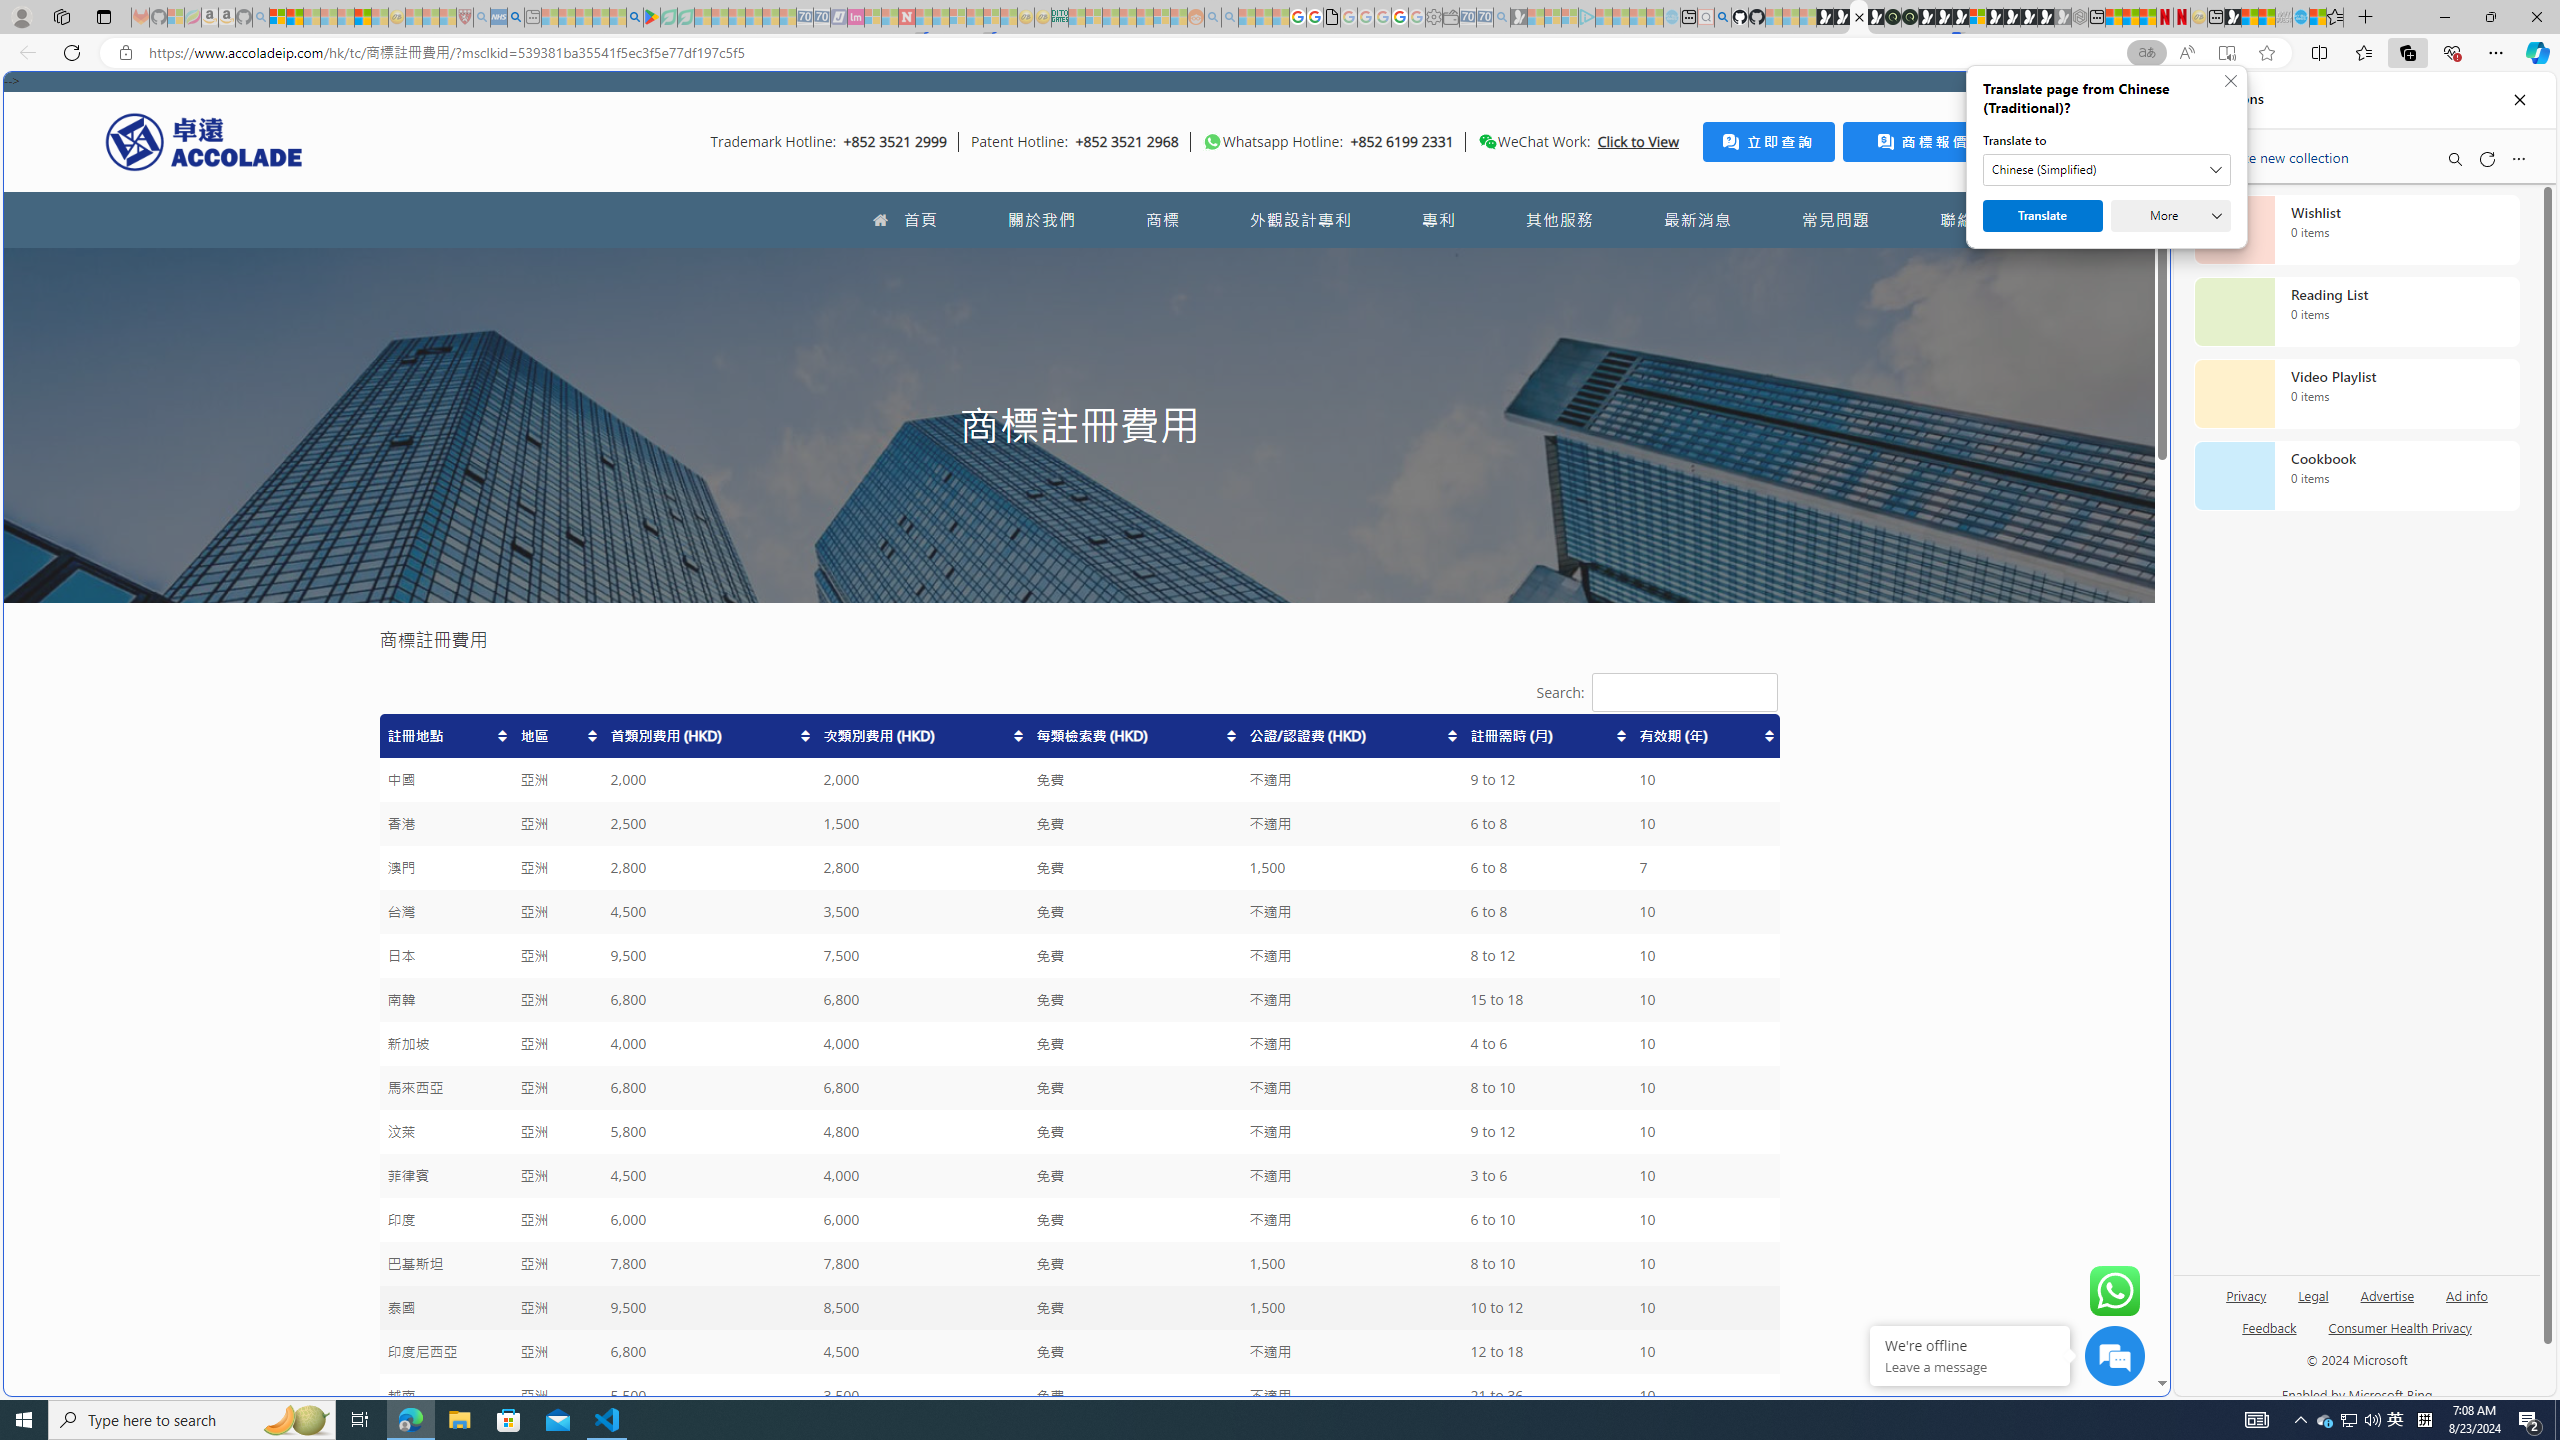 The width and height of the screenshot is (2560, 1440). What do you see at coordinates (708, 1308) in the screenshot?
I see `9,500` at bounding box center [708, 1308].